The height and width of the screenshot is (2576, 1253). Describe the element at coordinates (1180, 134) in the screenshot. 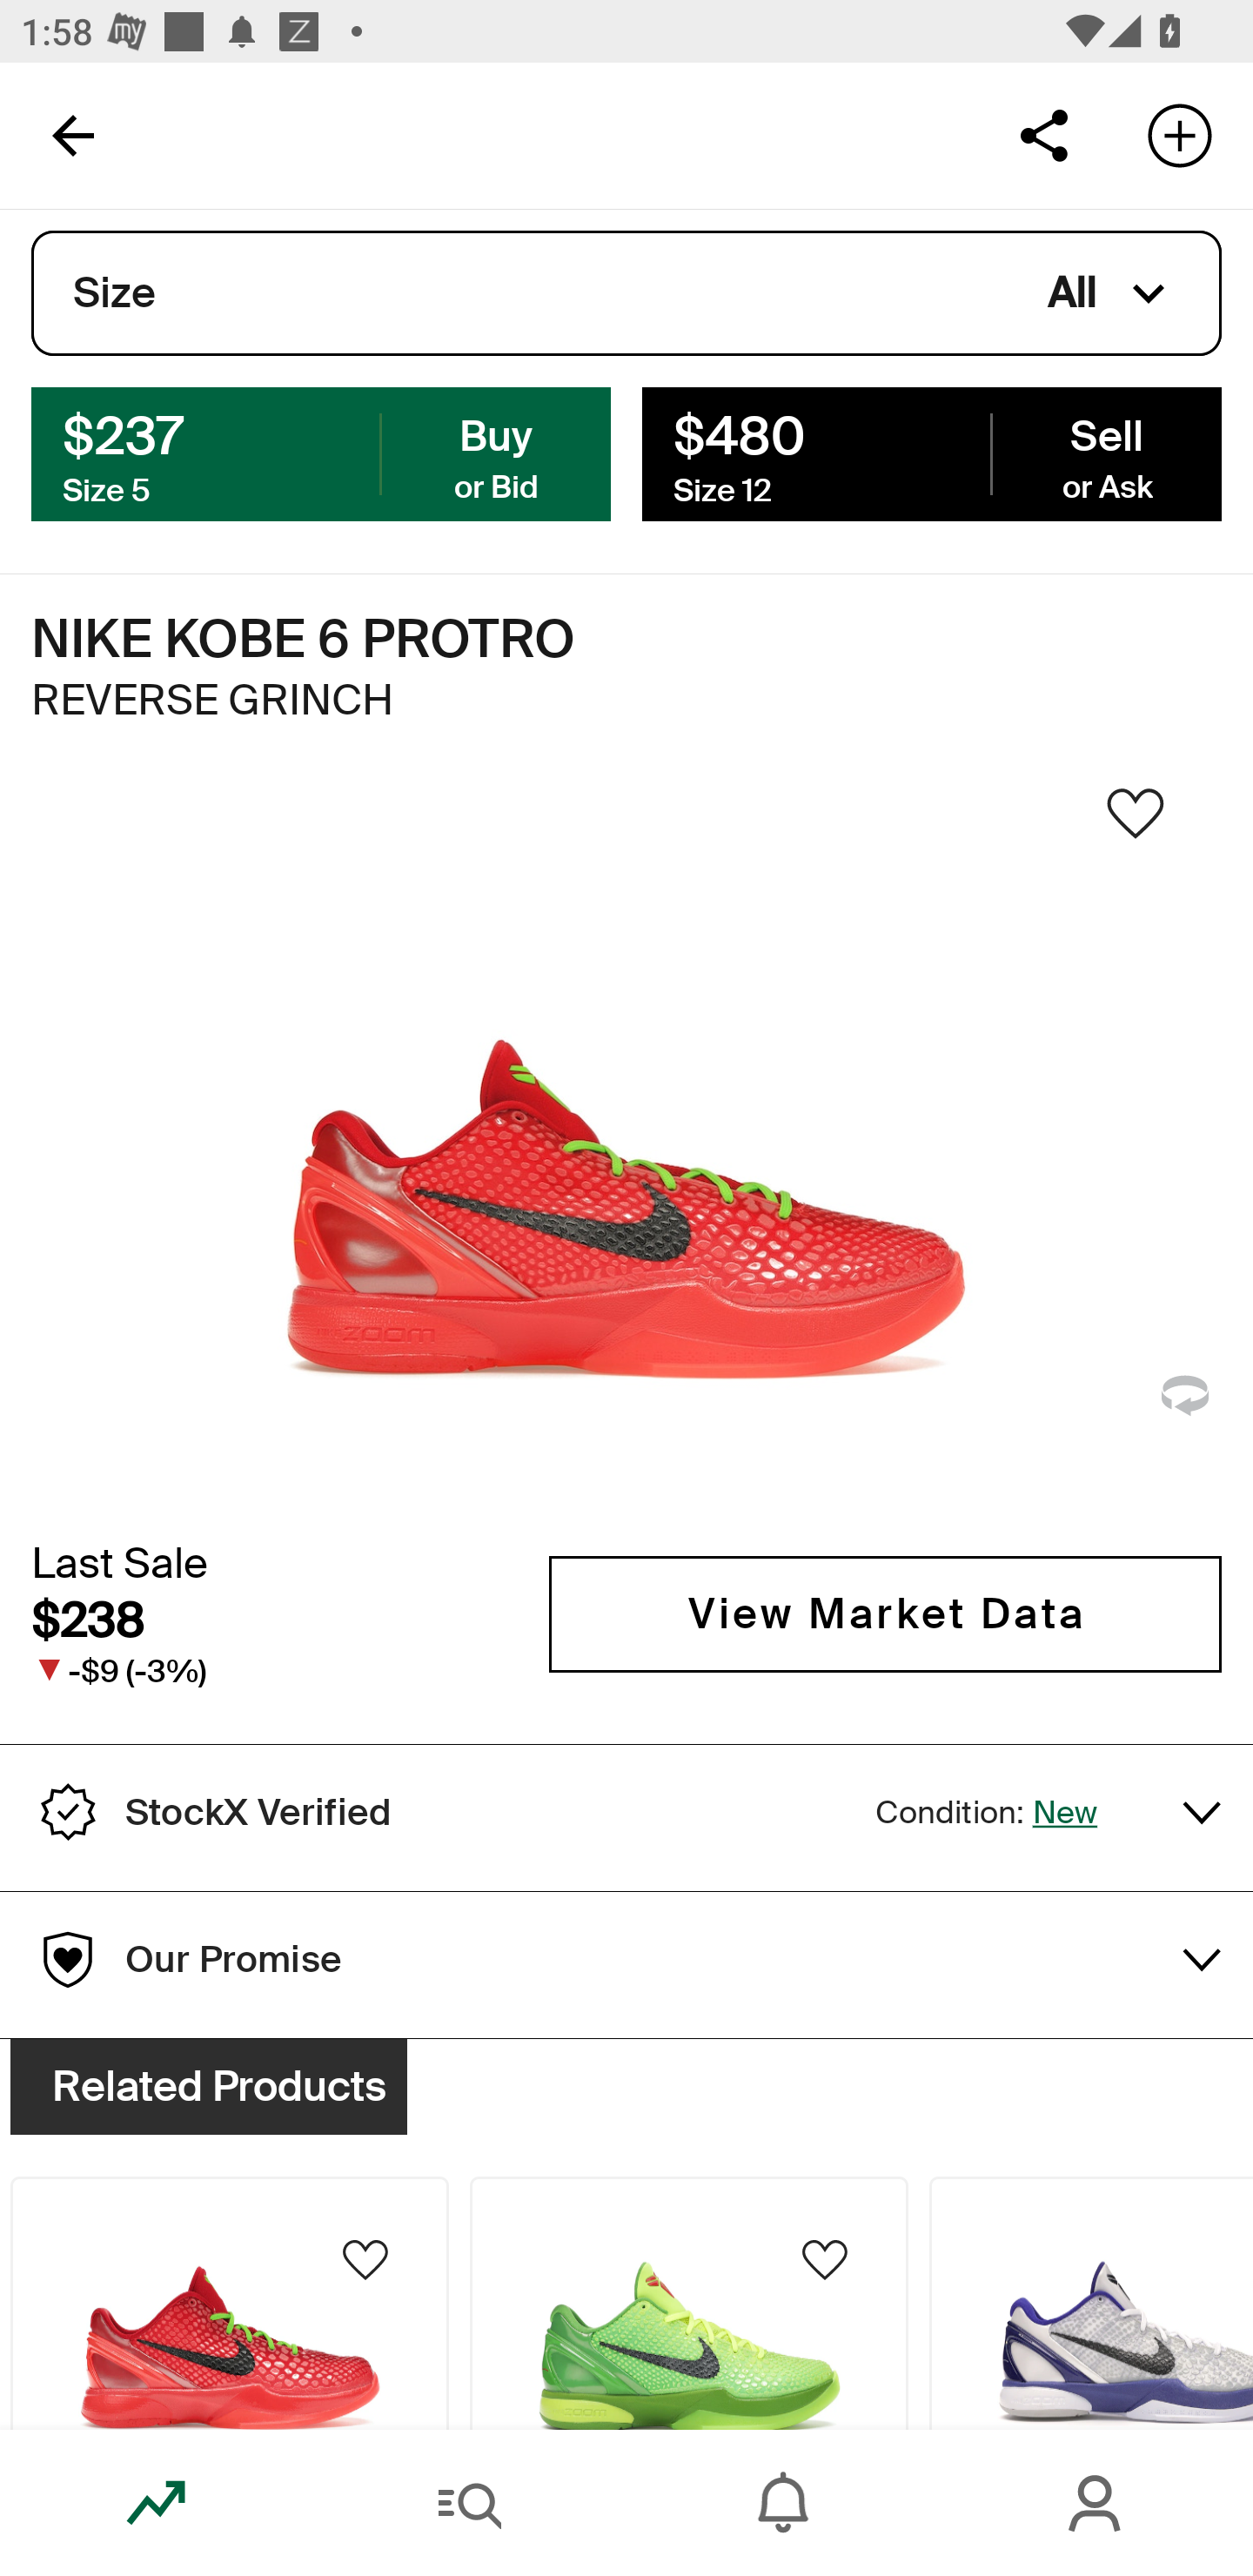

I see `Add` at that location.